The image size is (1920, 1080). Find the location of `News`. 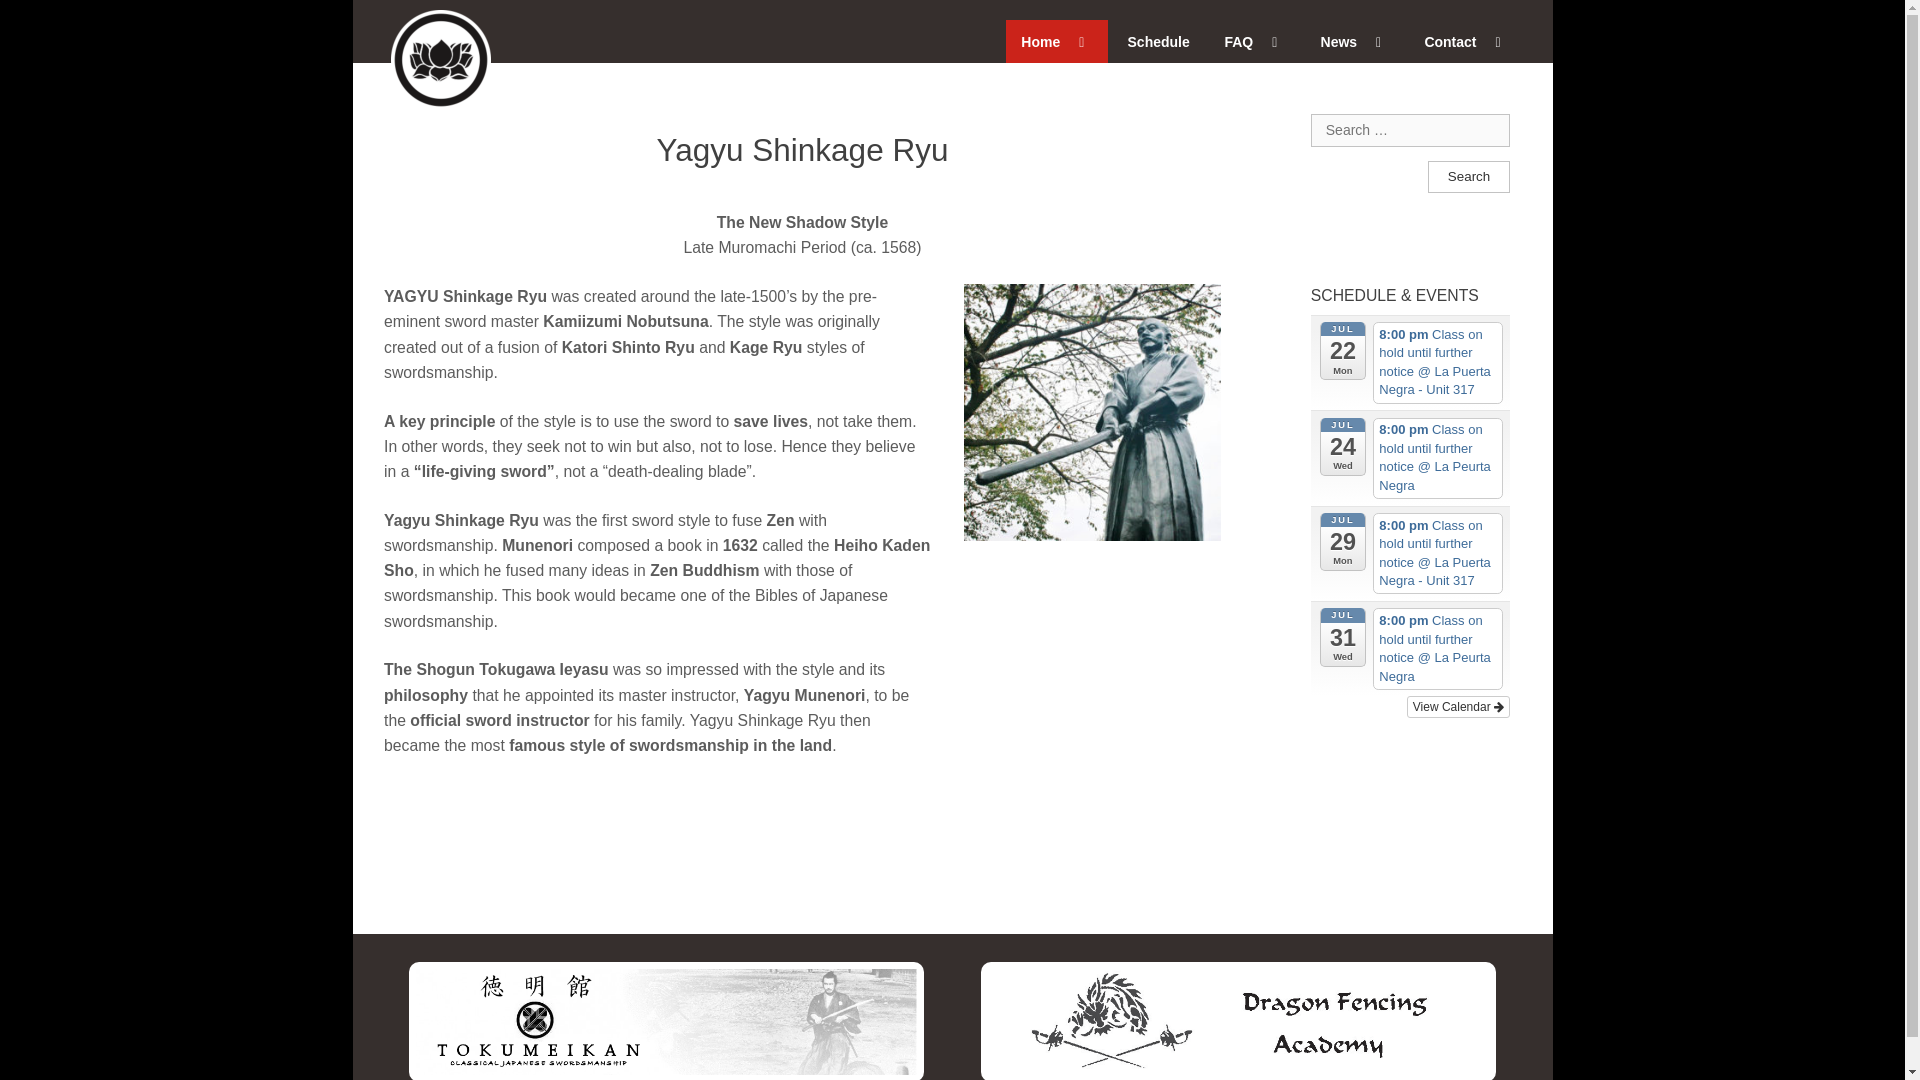

News is located at coordinates (1355, 41).